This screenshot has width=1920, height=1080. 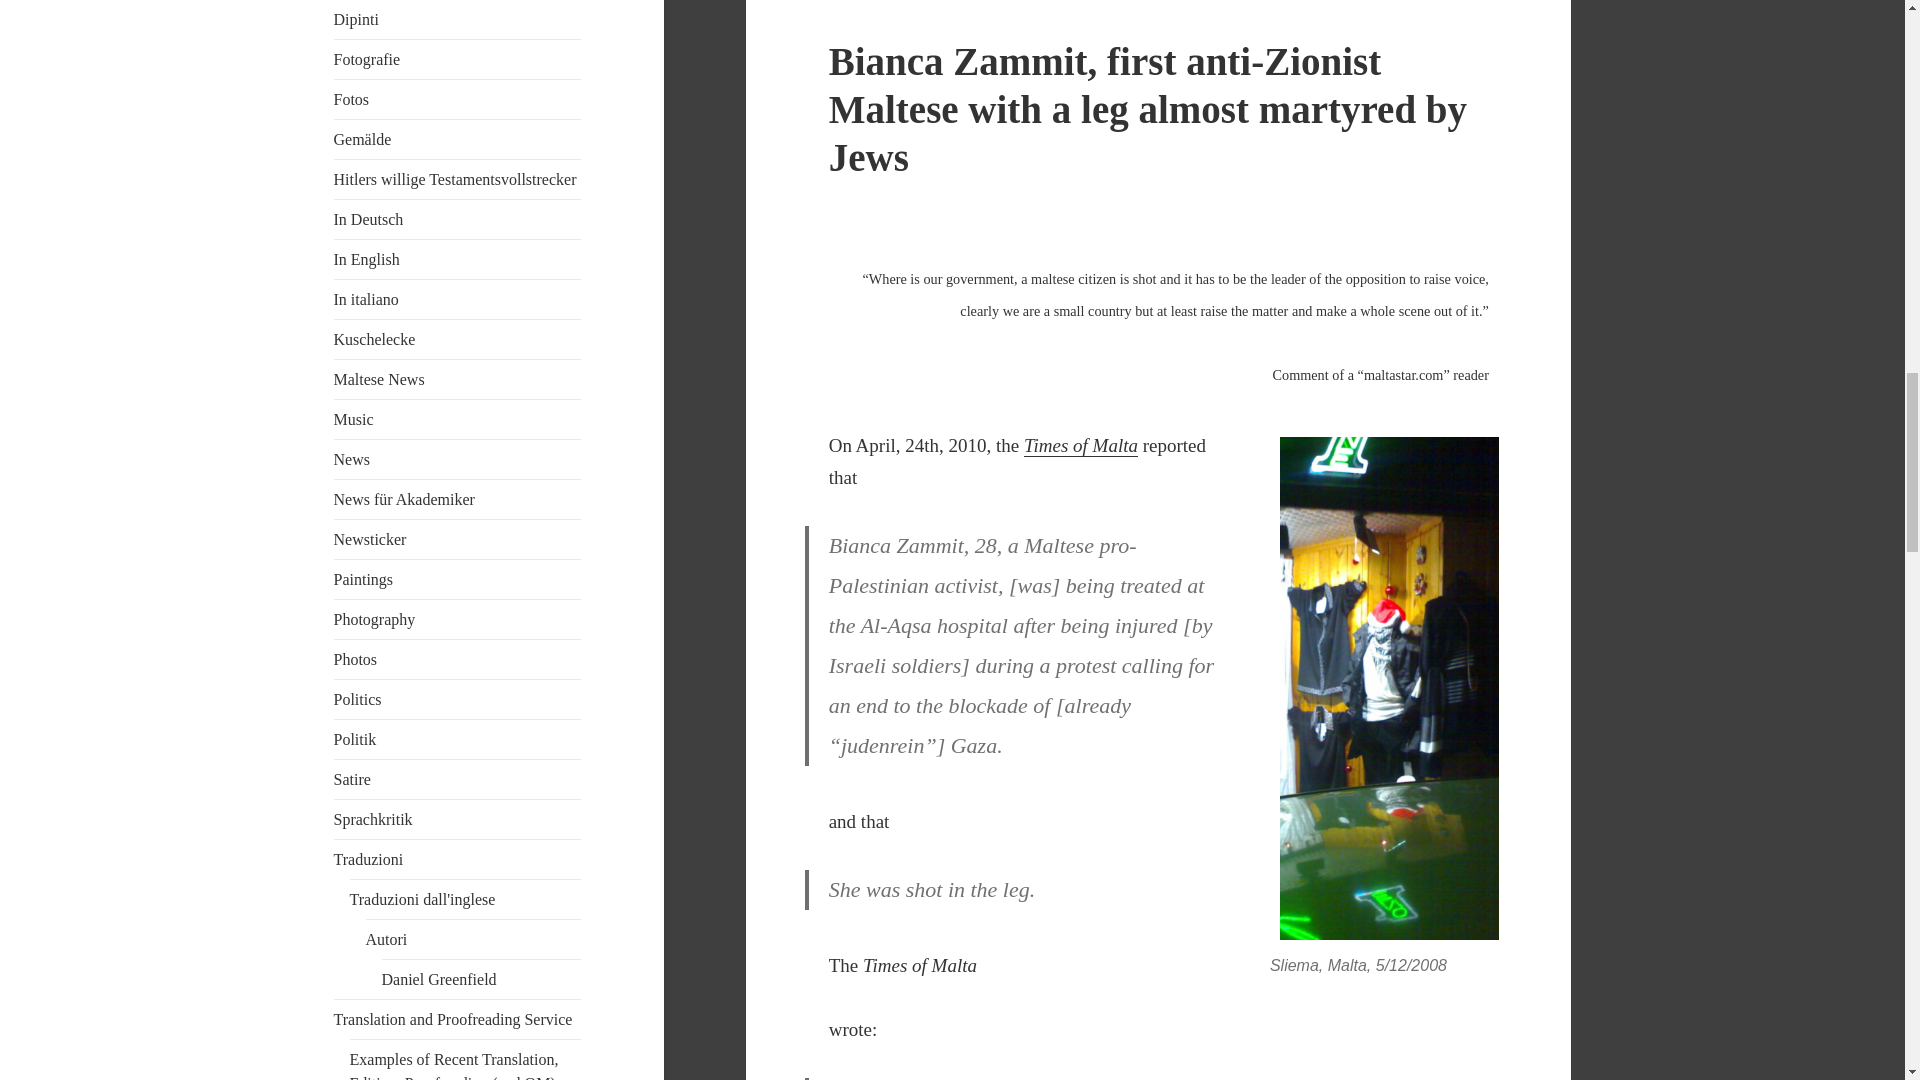 What do you see at coordinates (352, 99) in the screenshot?
I see `Fotos` at bounding box center [352, 99].